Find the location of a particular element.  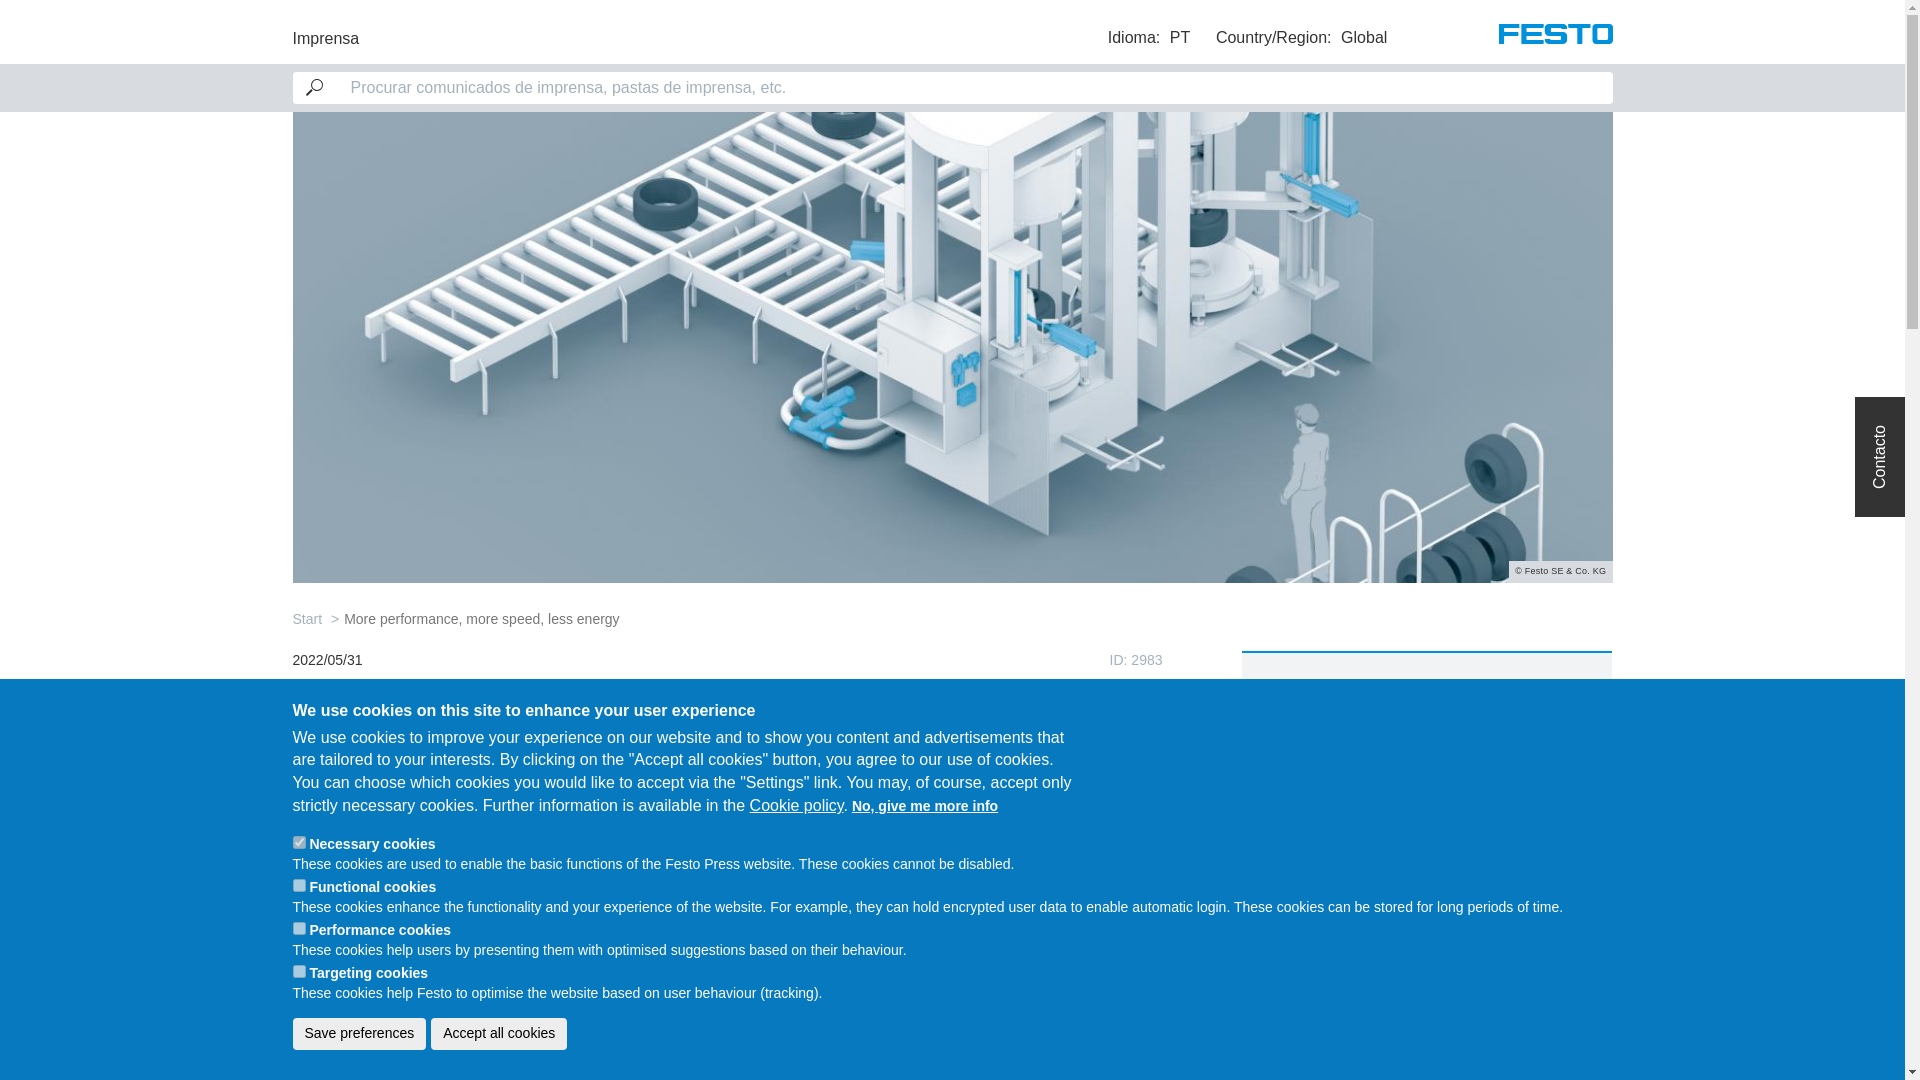

functional is located at coordinates (298, 886).